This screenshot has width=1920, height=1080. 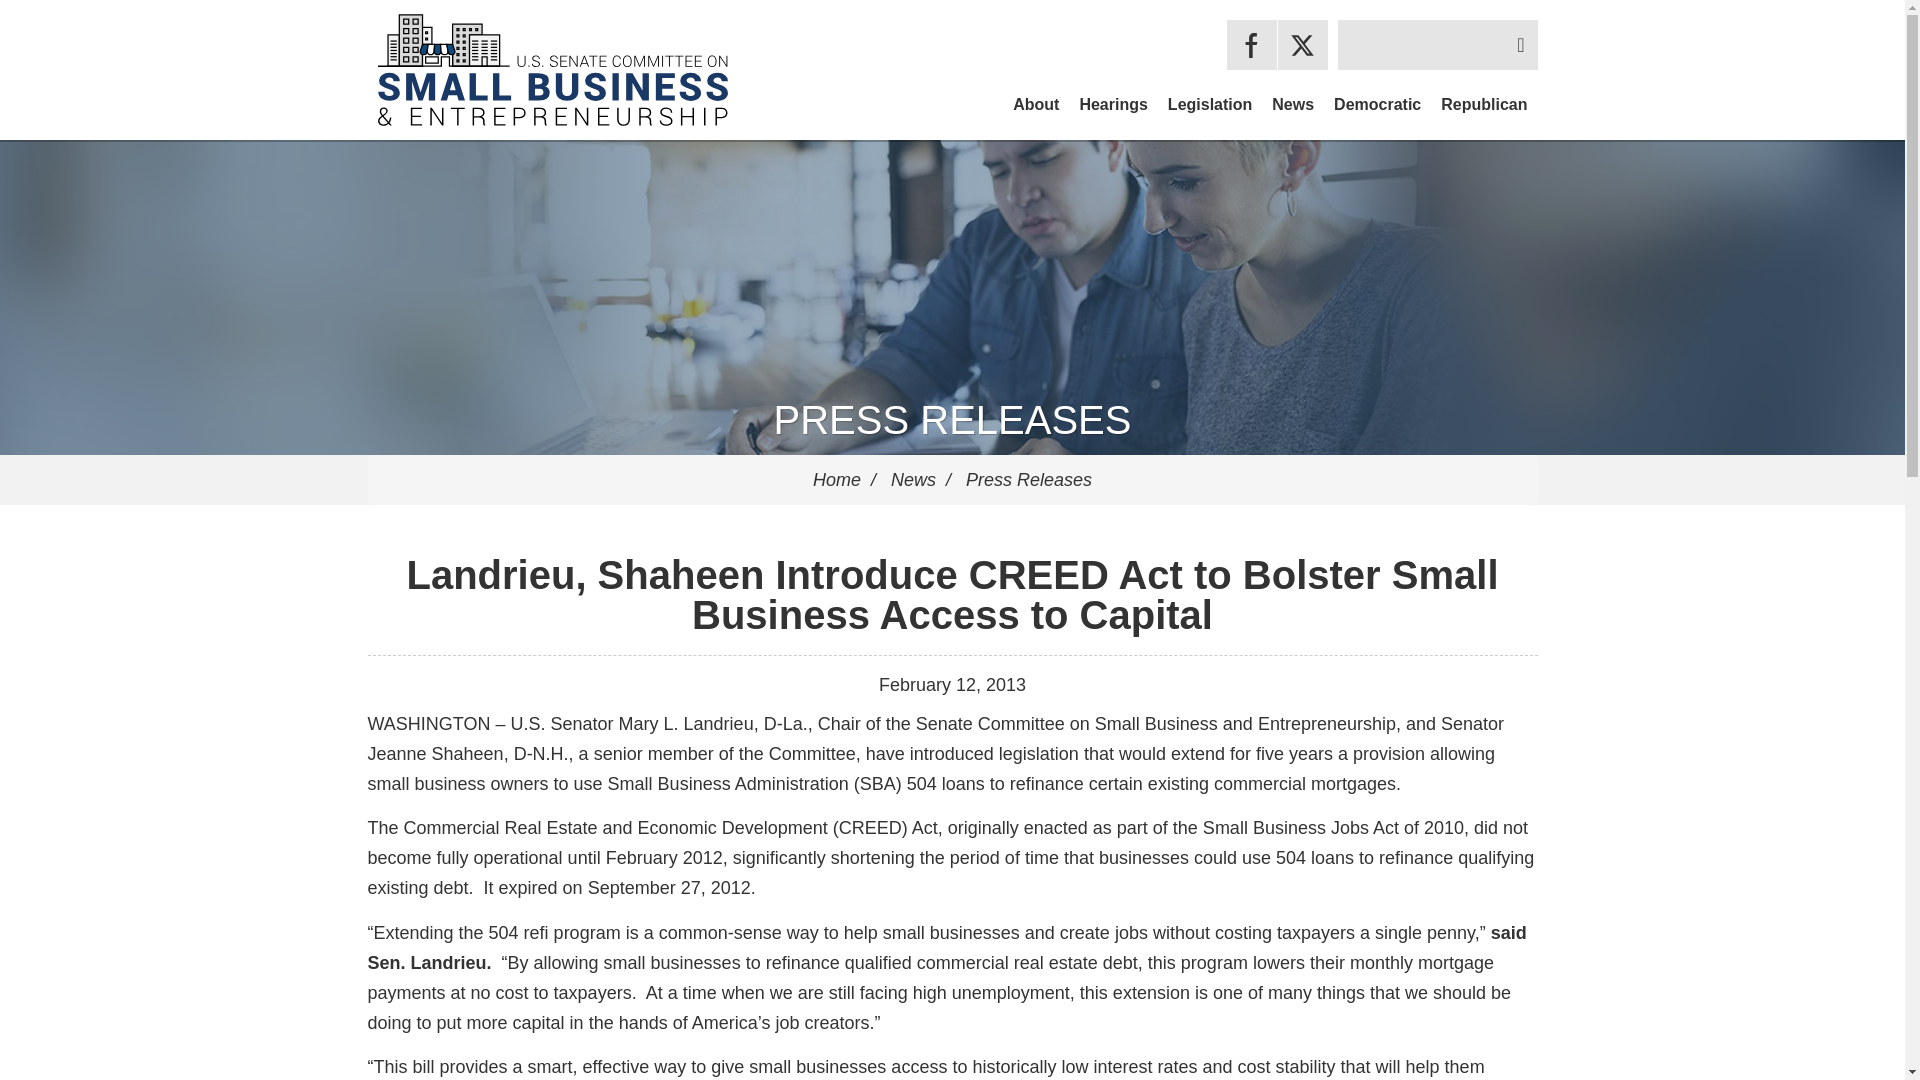 What do you see at coordinates (1303, 45) in the screenshot?
I see `Twitter` at bounding box center [1303, 45].